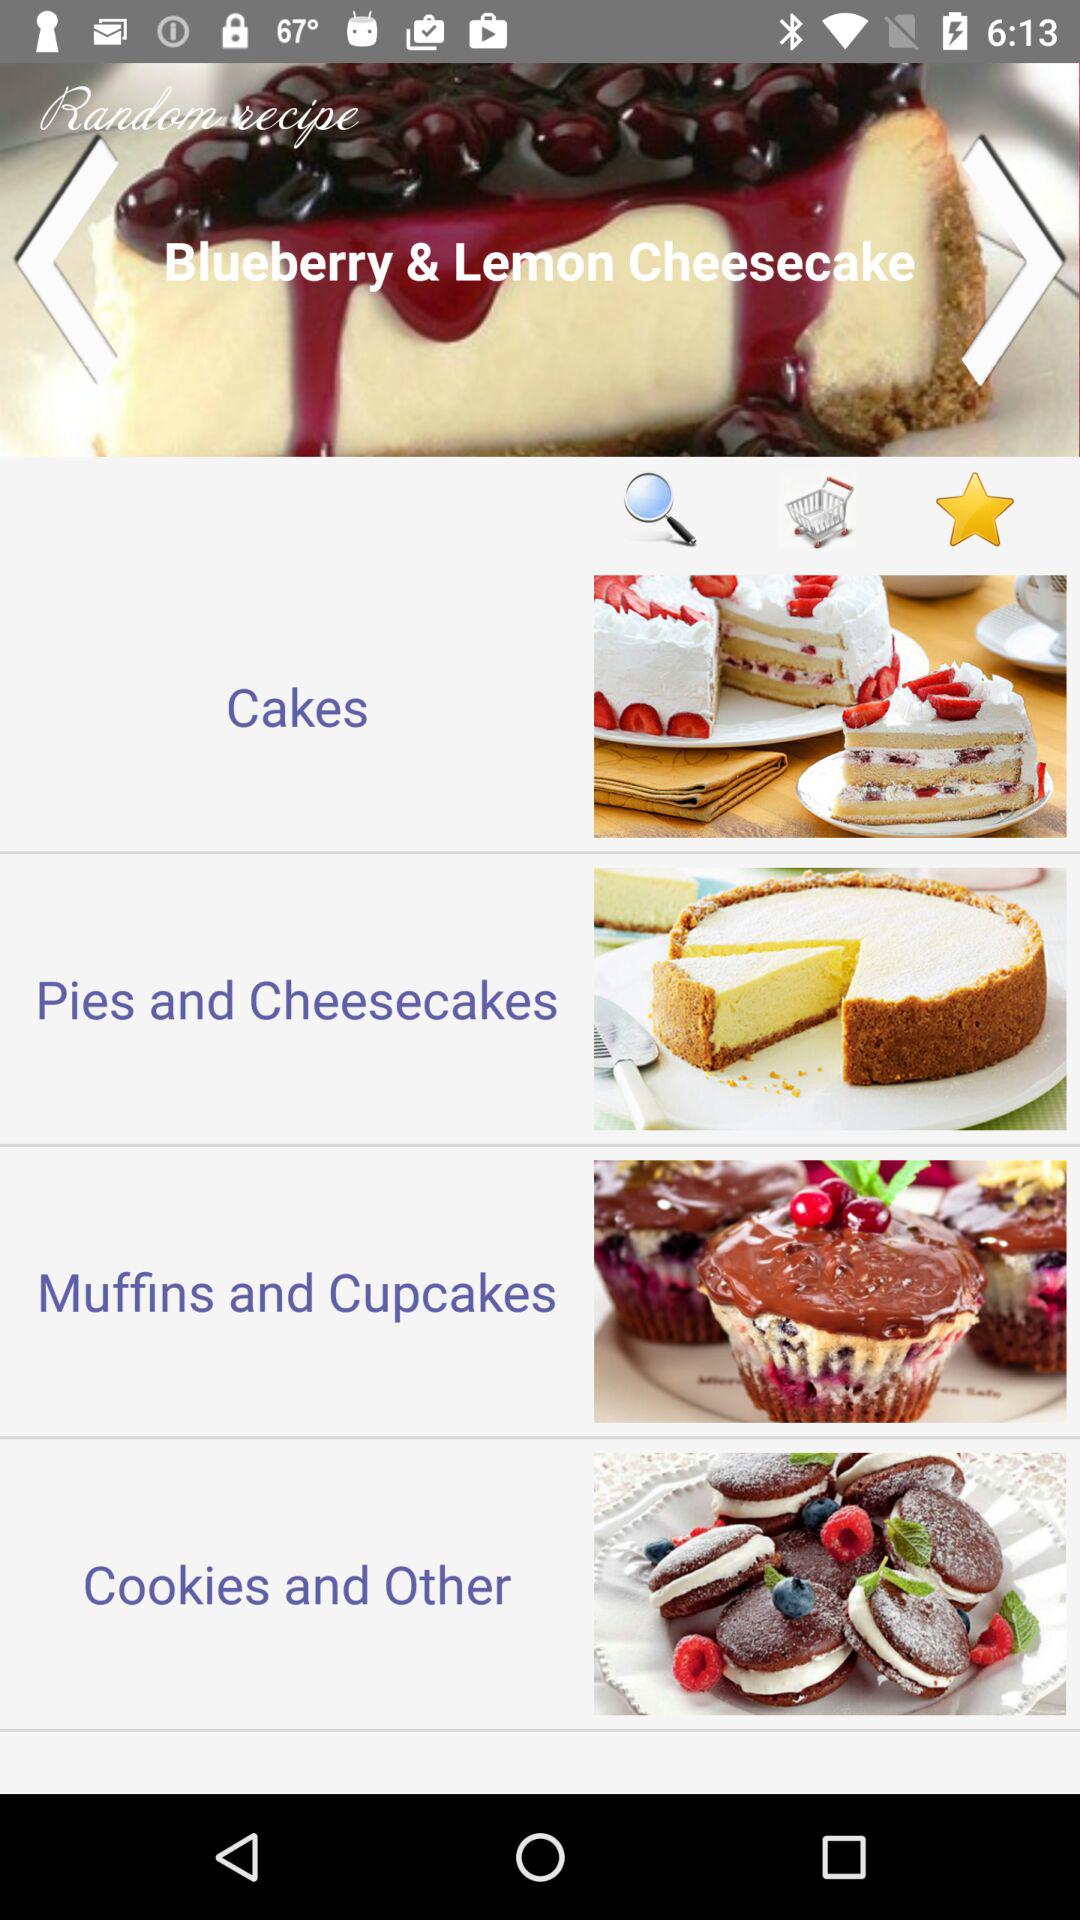  I want to click on open item to the right of cakes item, so click(660, 508).